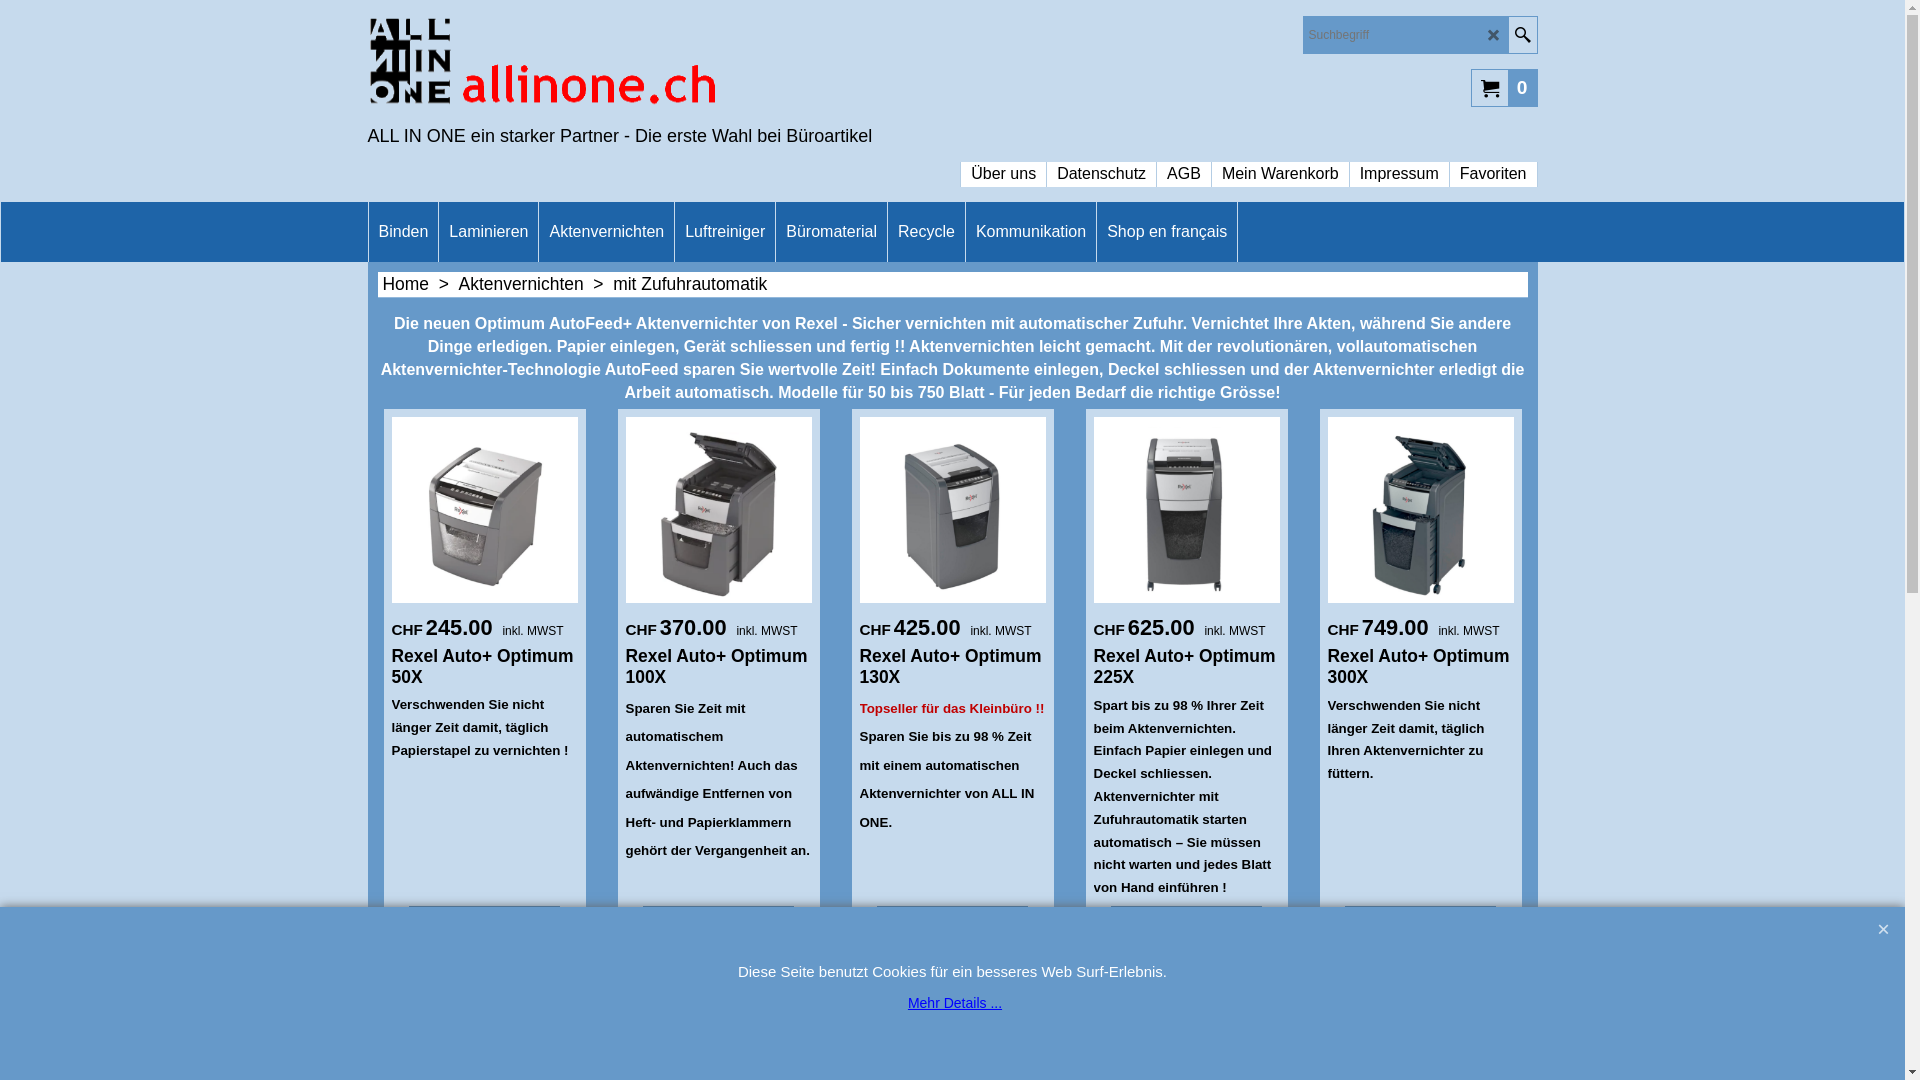 The width and height of the screenshot is (1920, 1080). What do you see at coordinates (953, 667) in the screenshot?
I see `Rexel Auto+ Optimum 130X` at bounding box center [953, 667].